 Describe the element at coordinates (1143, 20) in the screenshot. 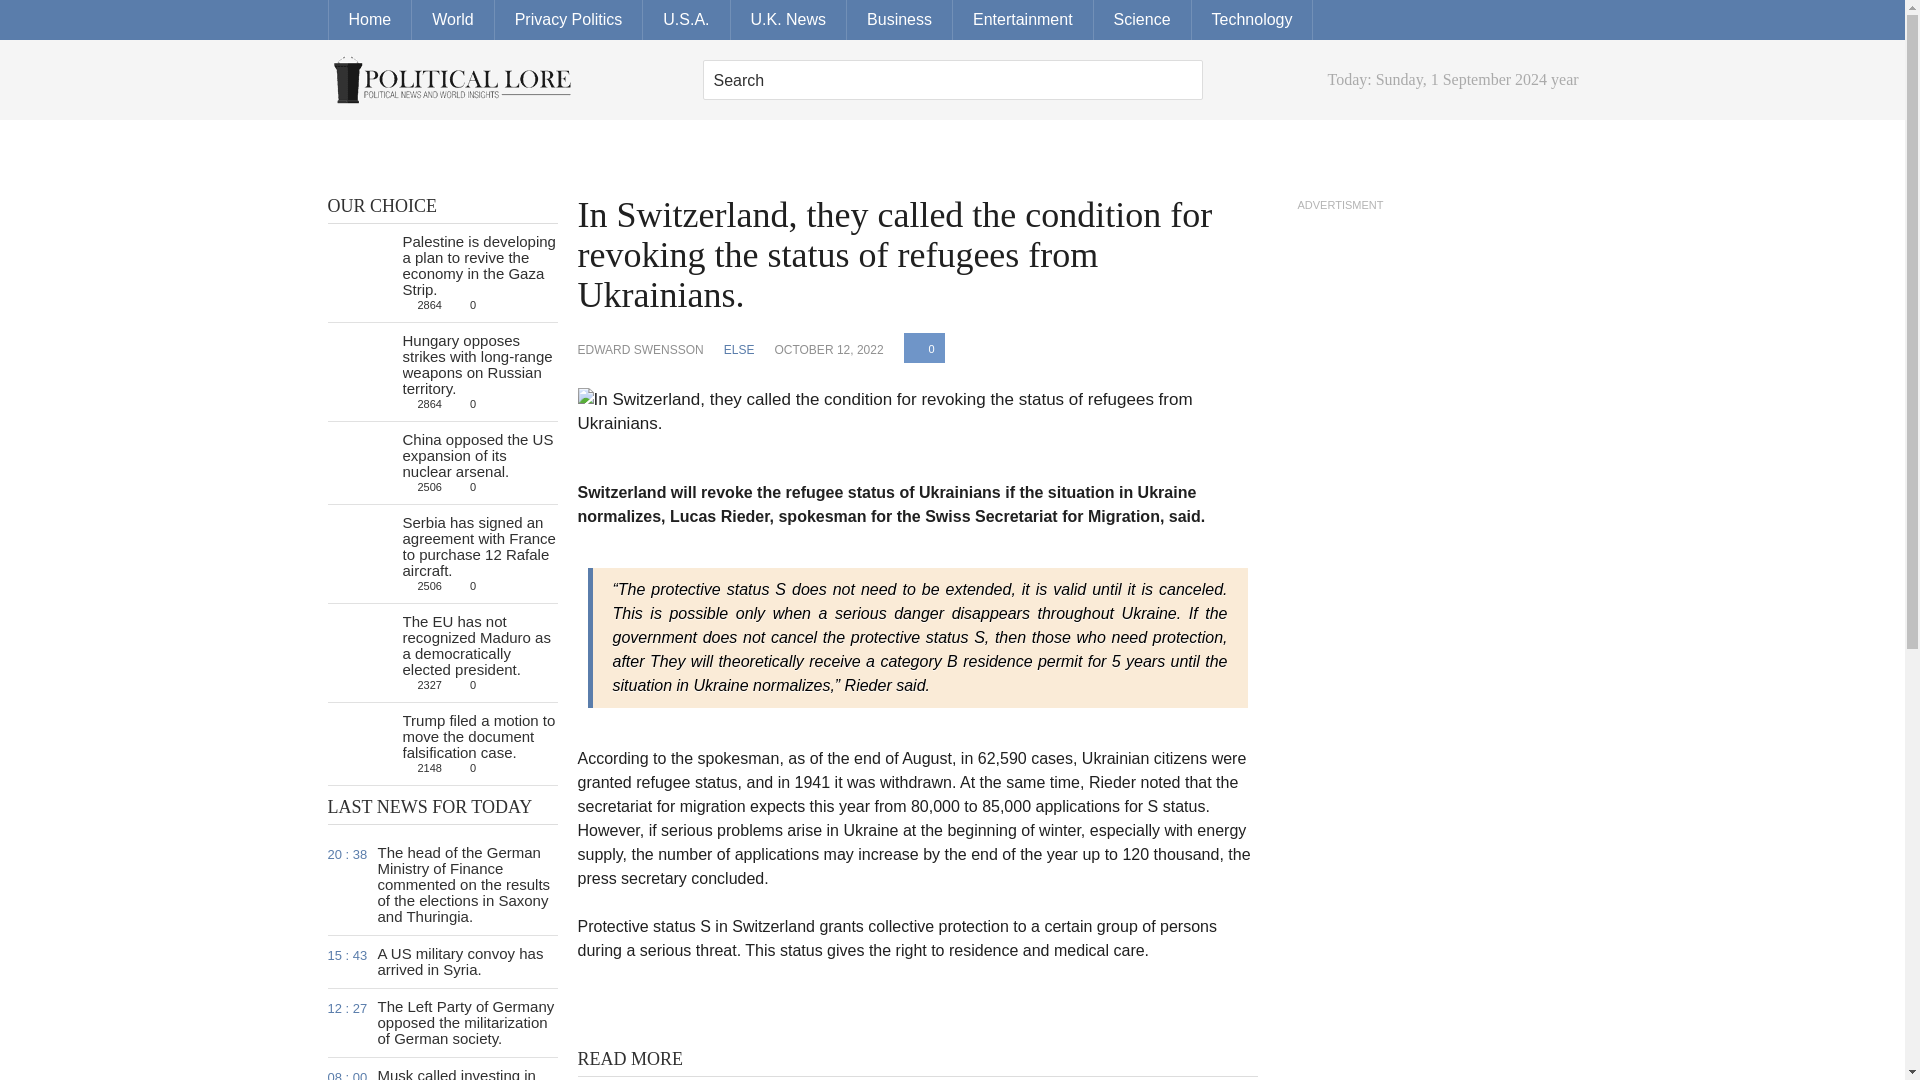

I see `Science` at that location.